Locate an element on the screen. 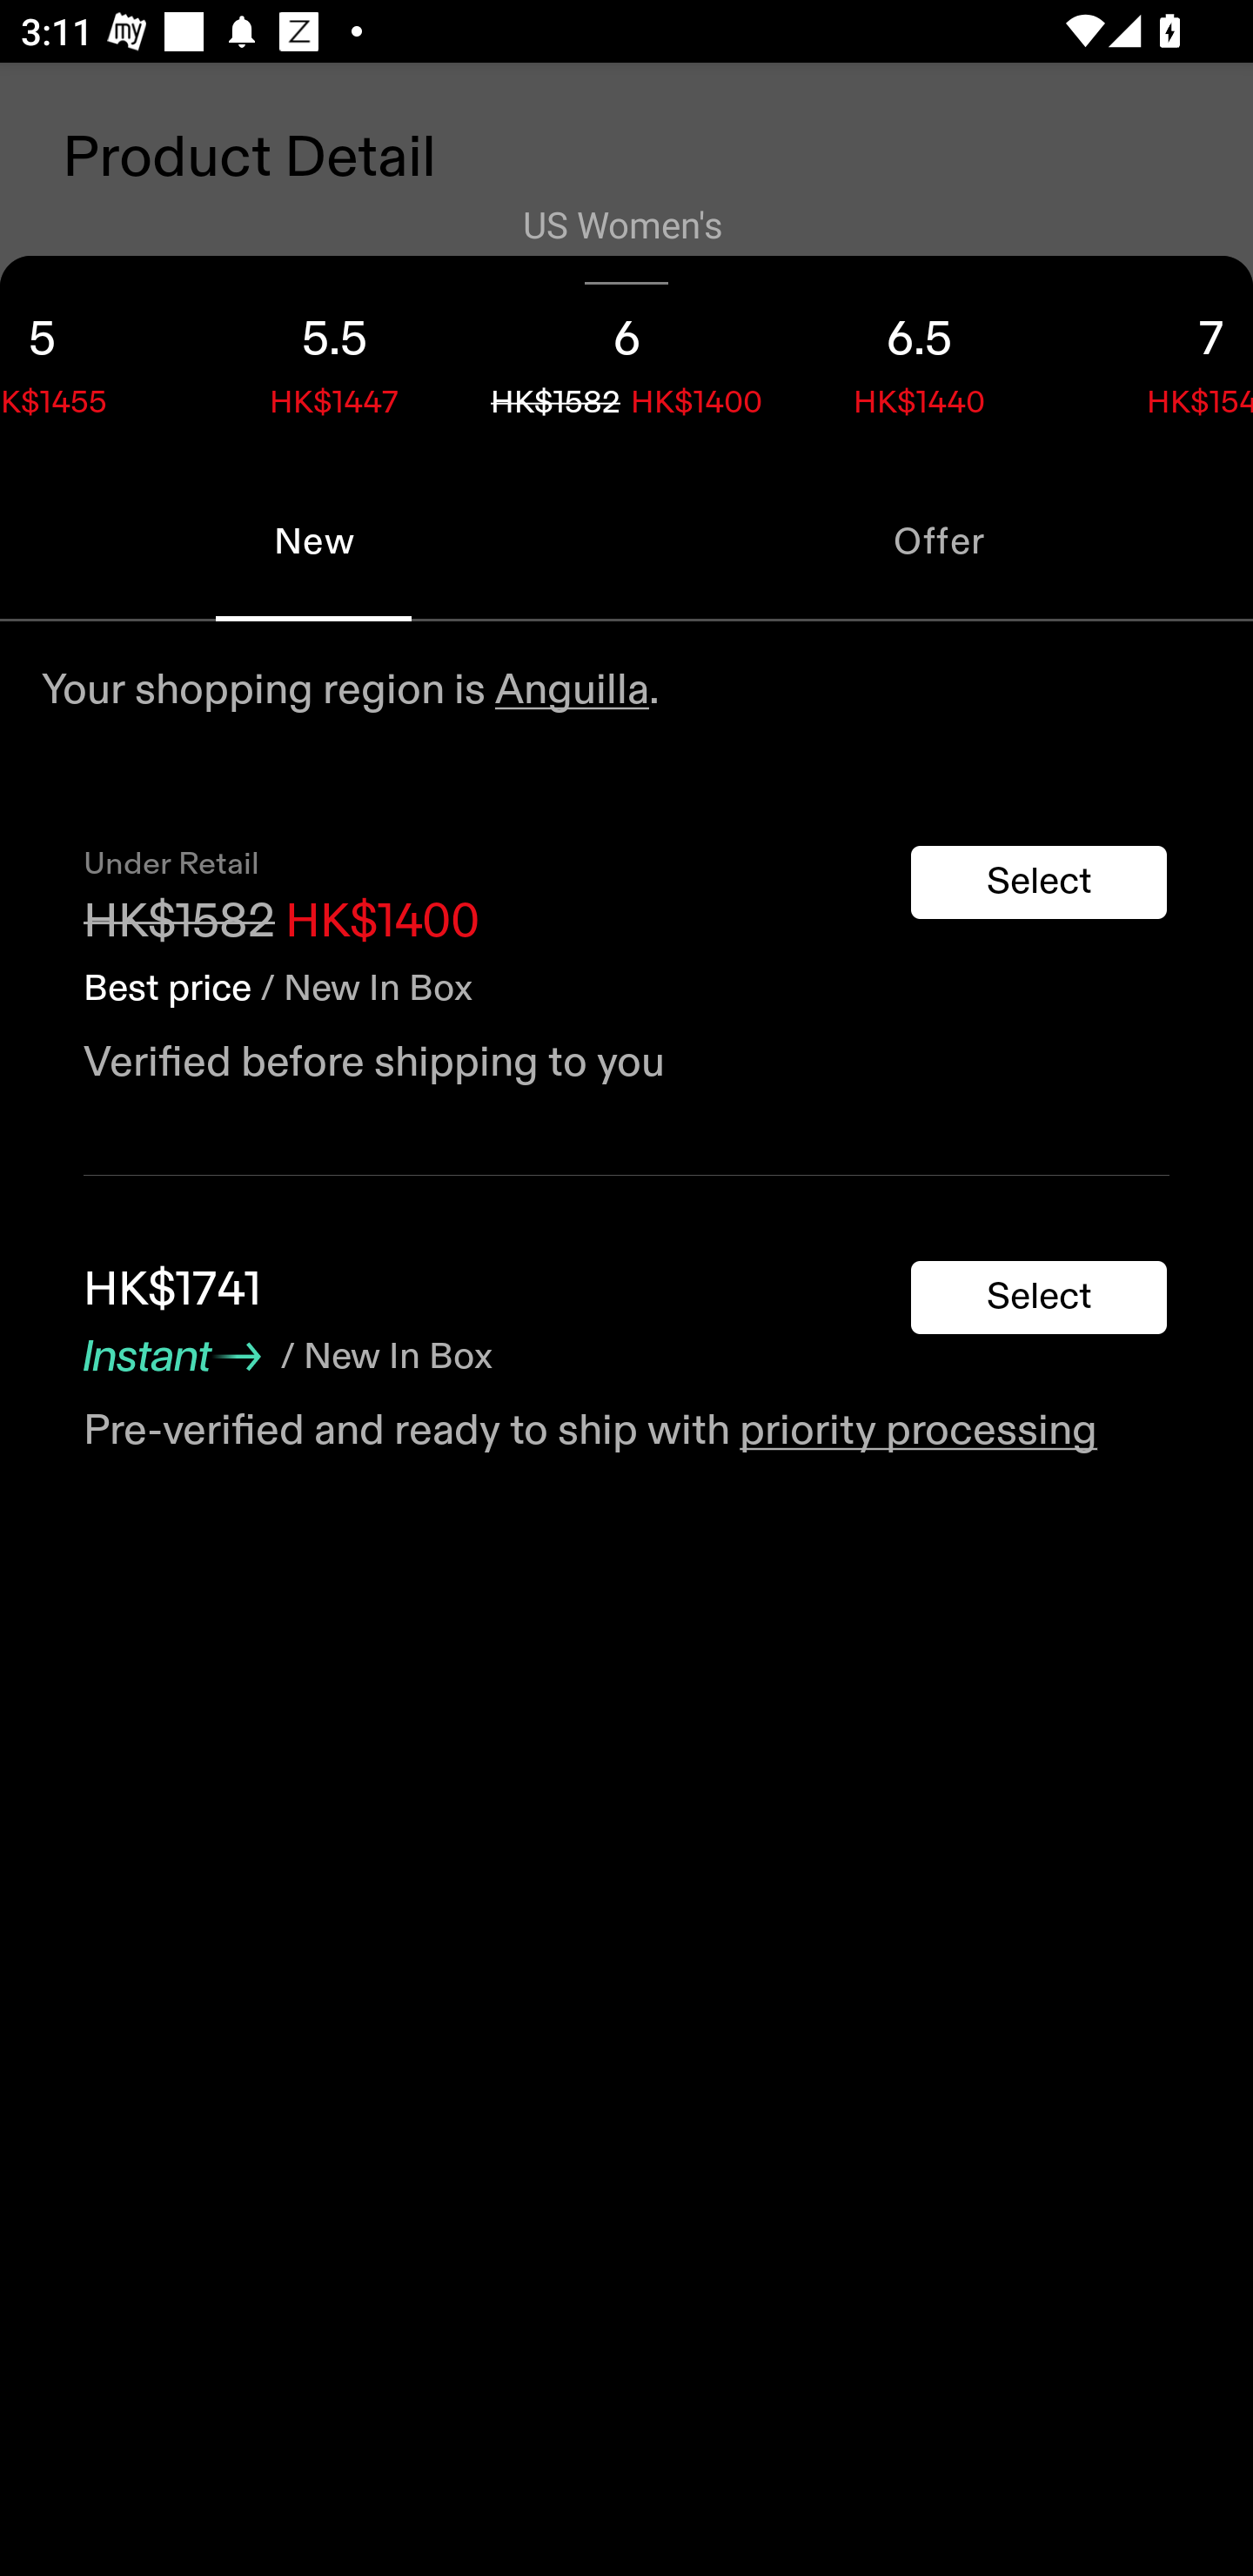  Offer is located at coordinates (940, 541).